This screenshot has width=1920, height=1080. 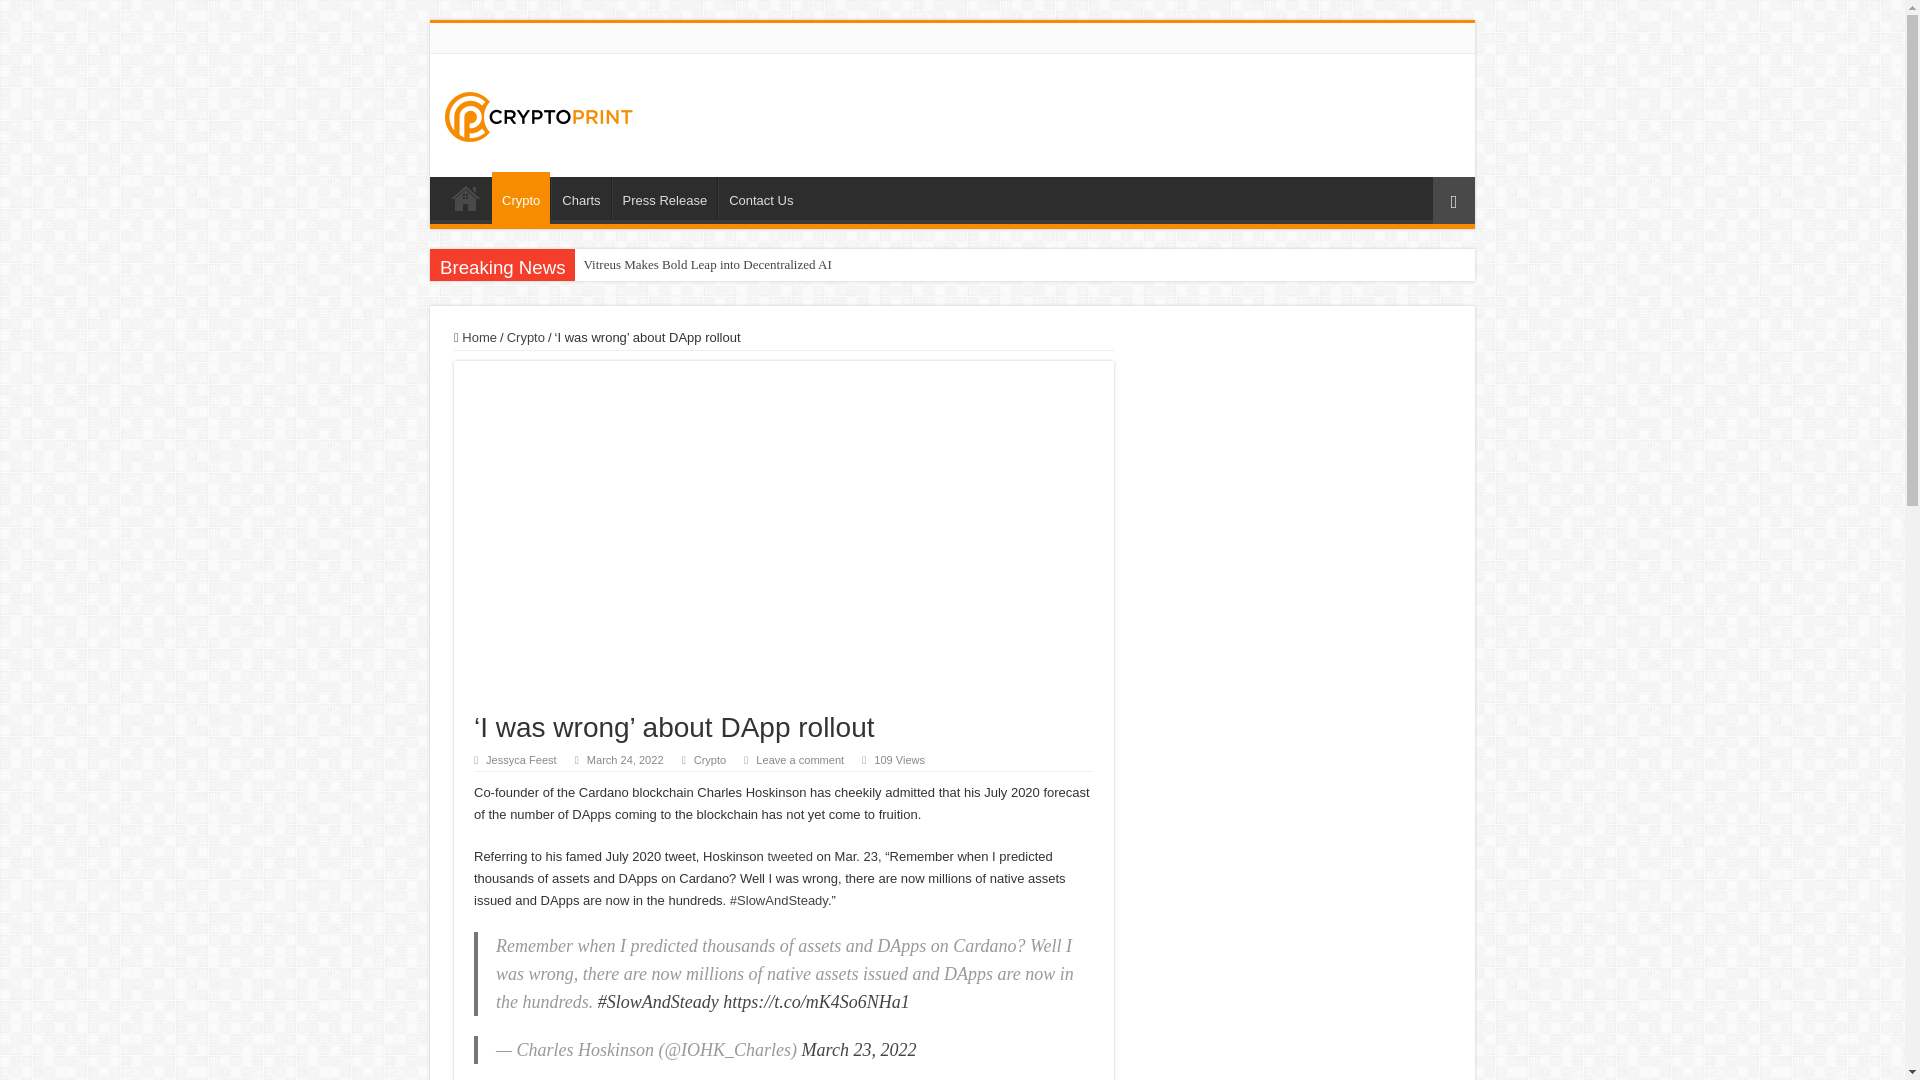 I want to click on Vitreus Makes Bold Leap into Decentralized AI, so click(x=905, y=264).